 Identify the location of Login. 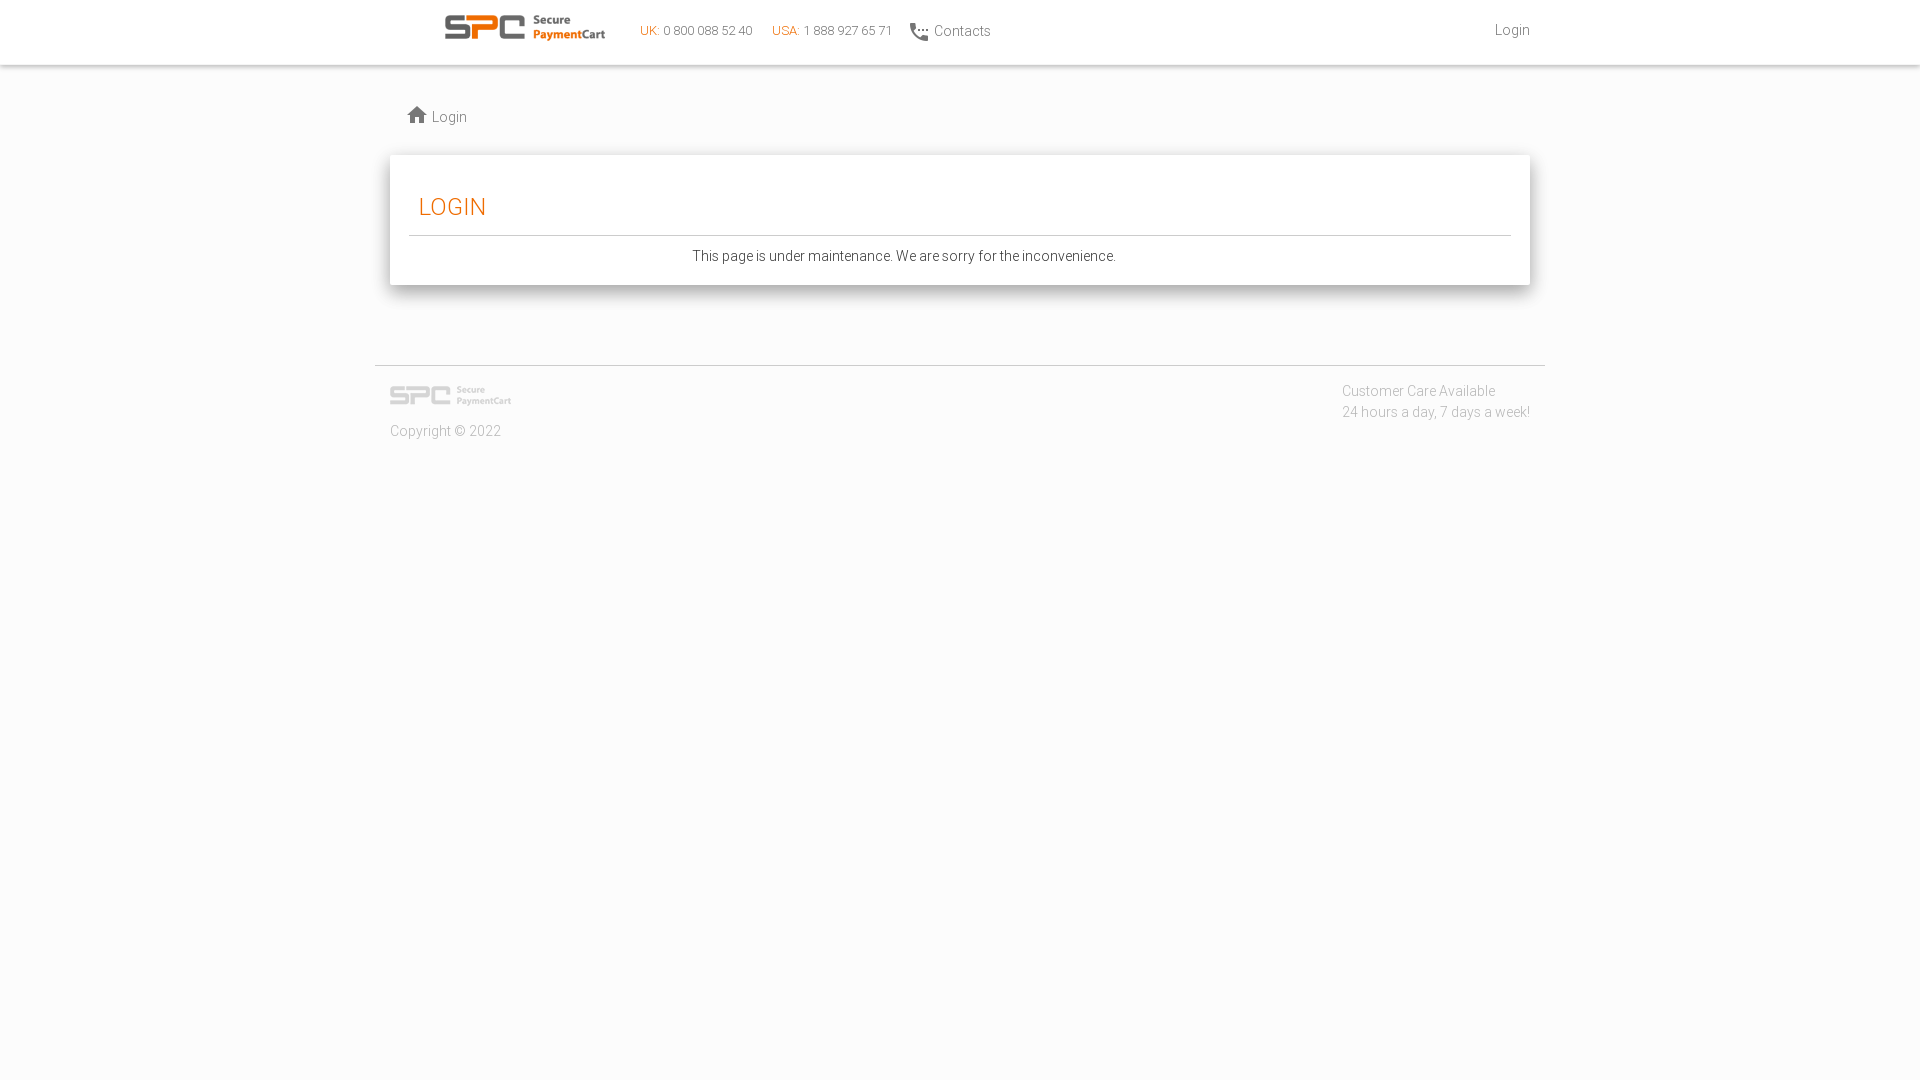
(1512, 30).